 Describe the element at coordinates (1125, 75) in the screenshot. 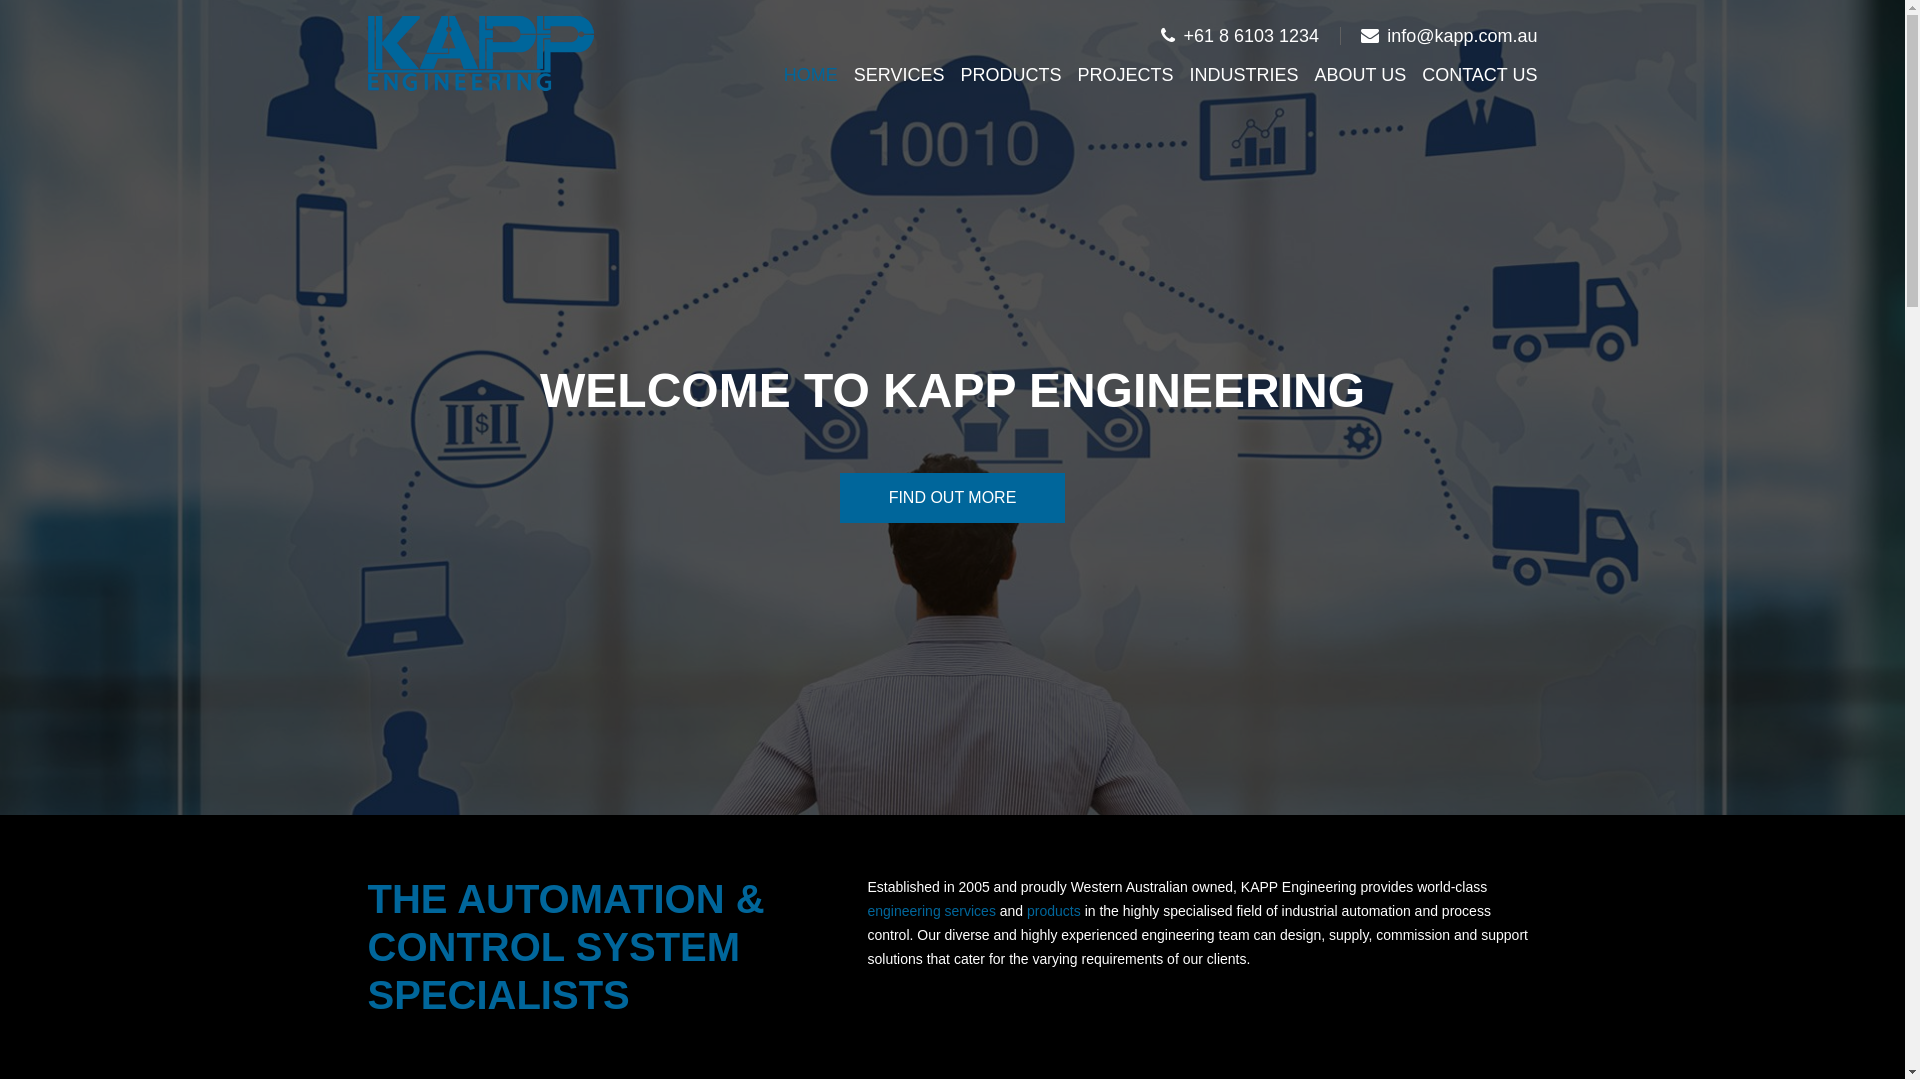

I see `PROJECTS` at that location.